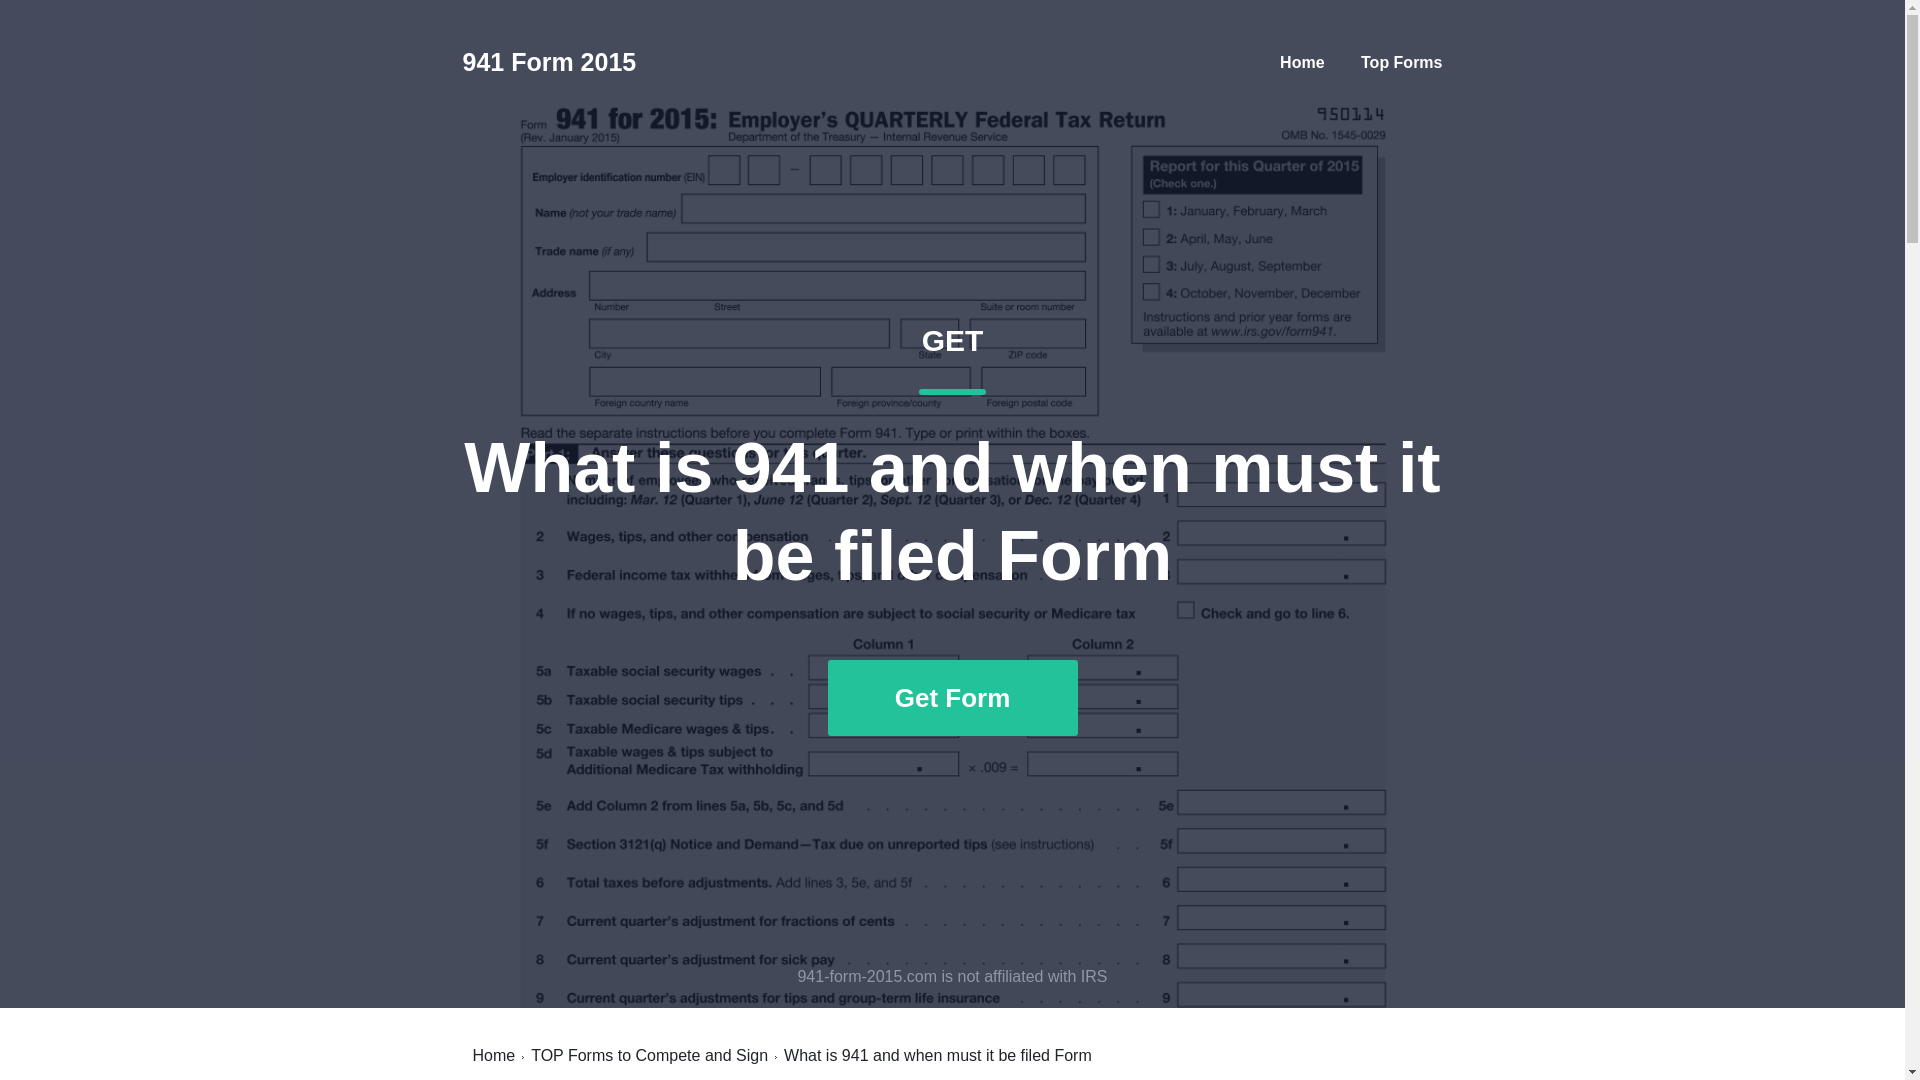 The image size is (1920, 1080). What do you see at coordinates (548, 62) in the screenshot?
I see `941 Form 2015` at bounding box center [548, 62].